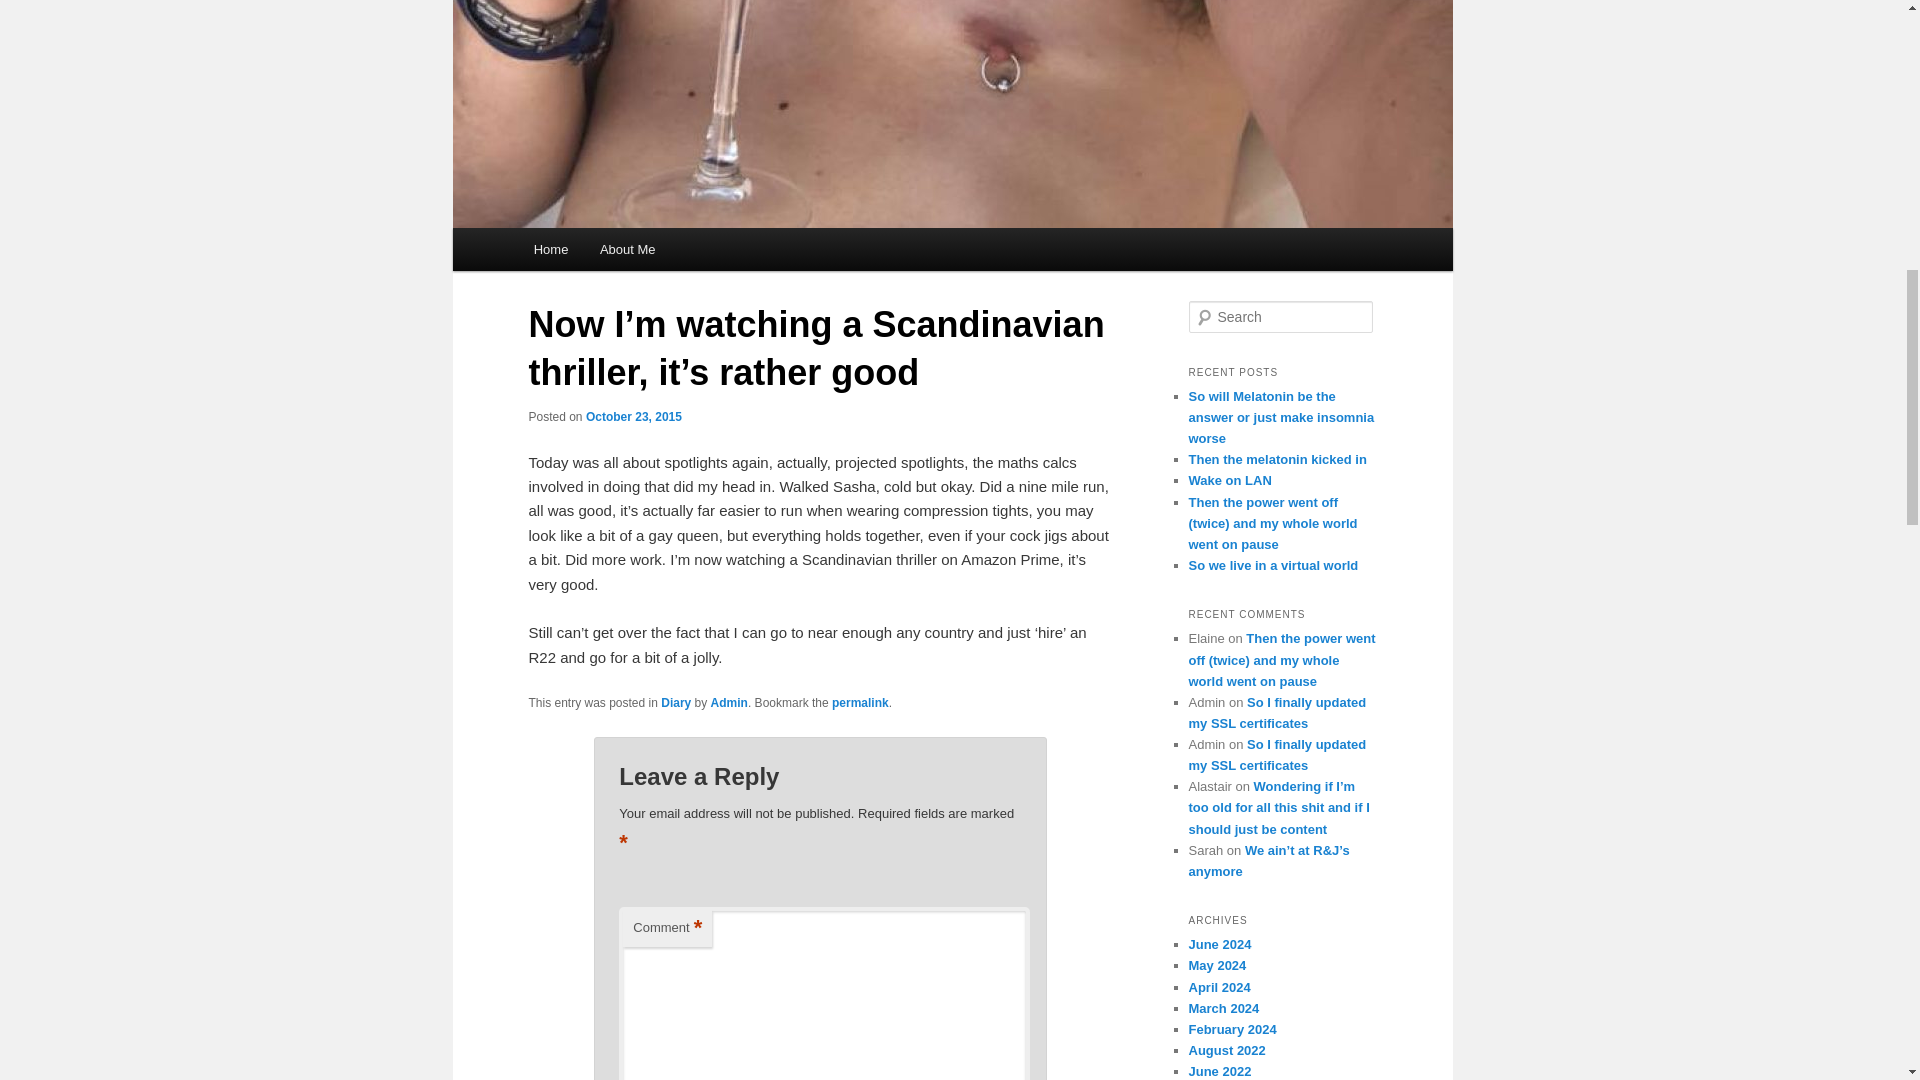 This screenshot has height=1080, width=1920. Describe the element at coordinates (1224, 1008) in the screenshot. I see `March 2024` at that location.